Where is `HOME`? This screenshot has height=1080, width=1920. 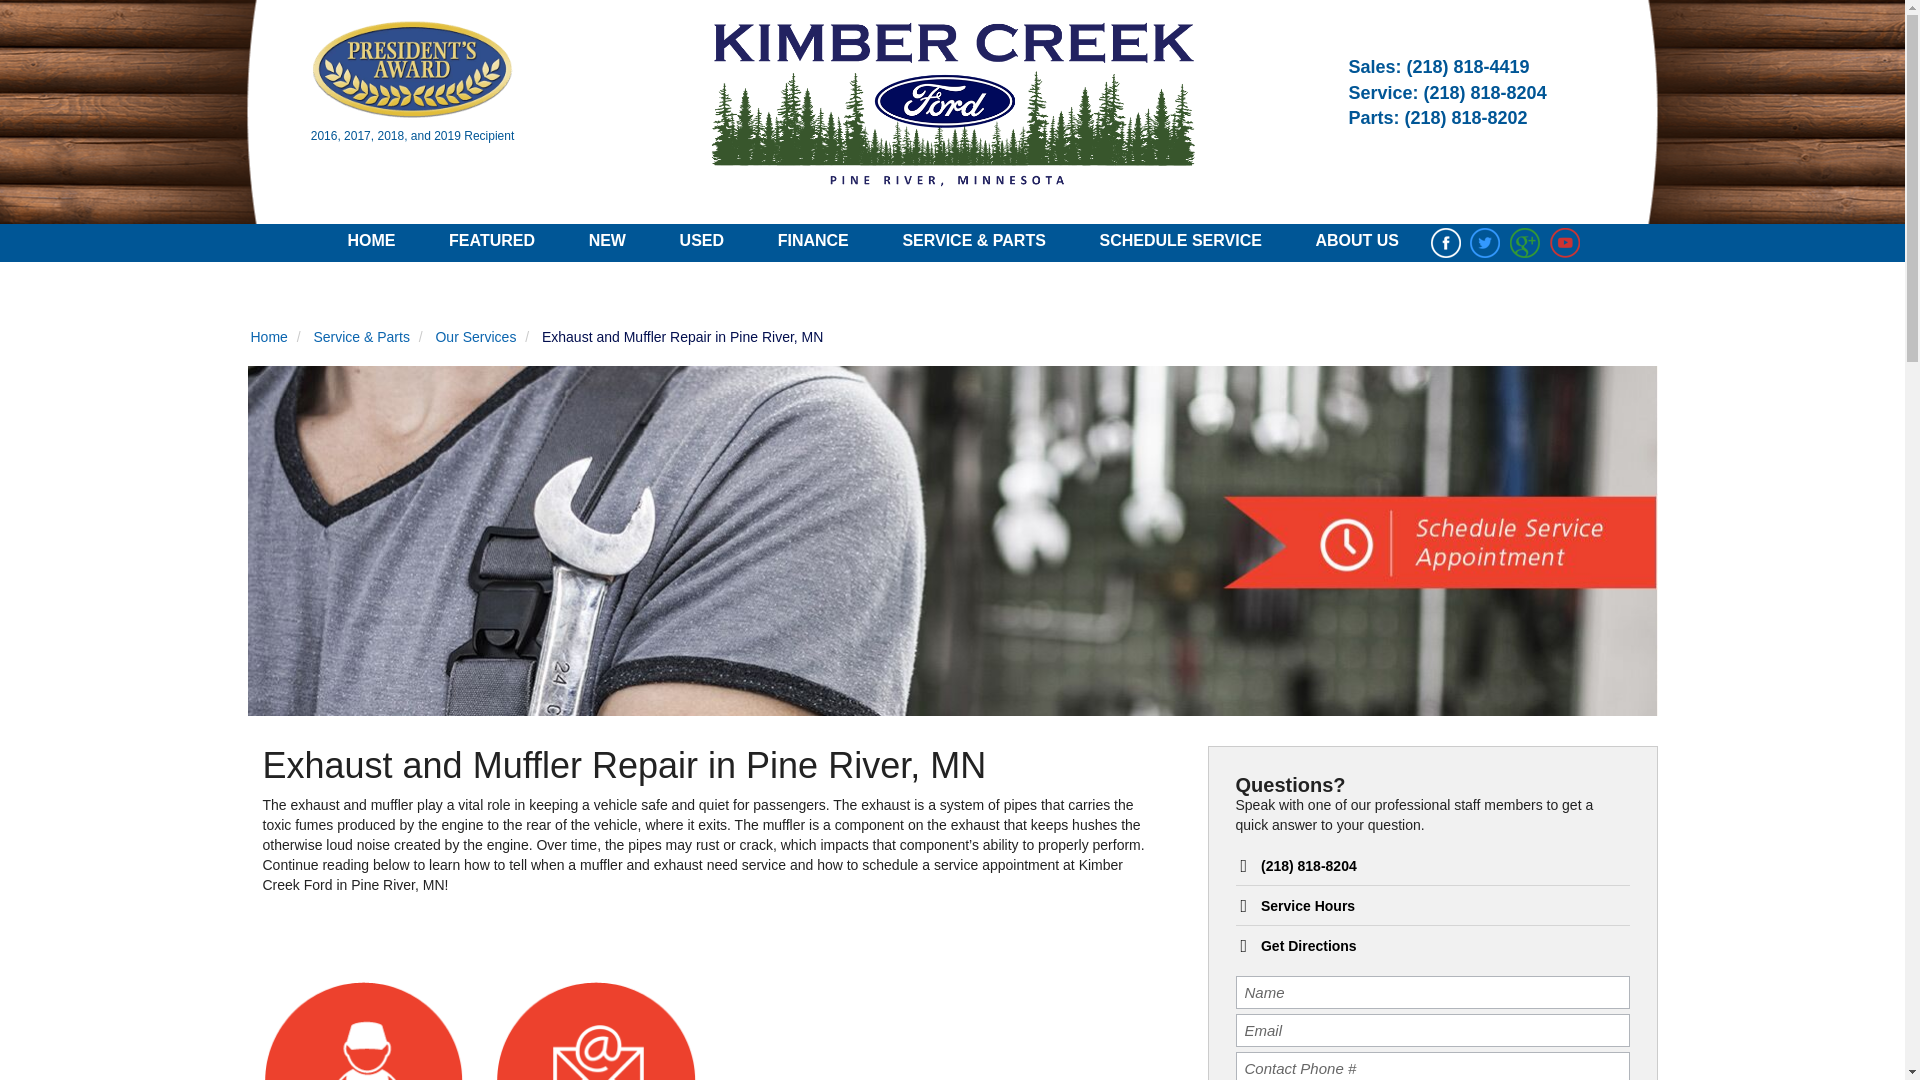
HOME is located at coordinates (371, 242).